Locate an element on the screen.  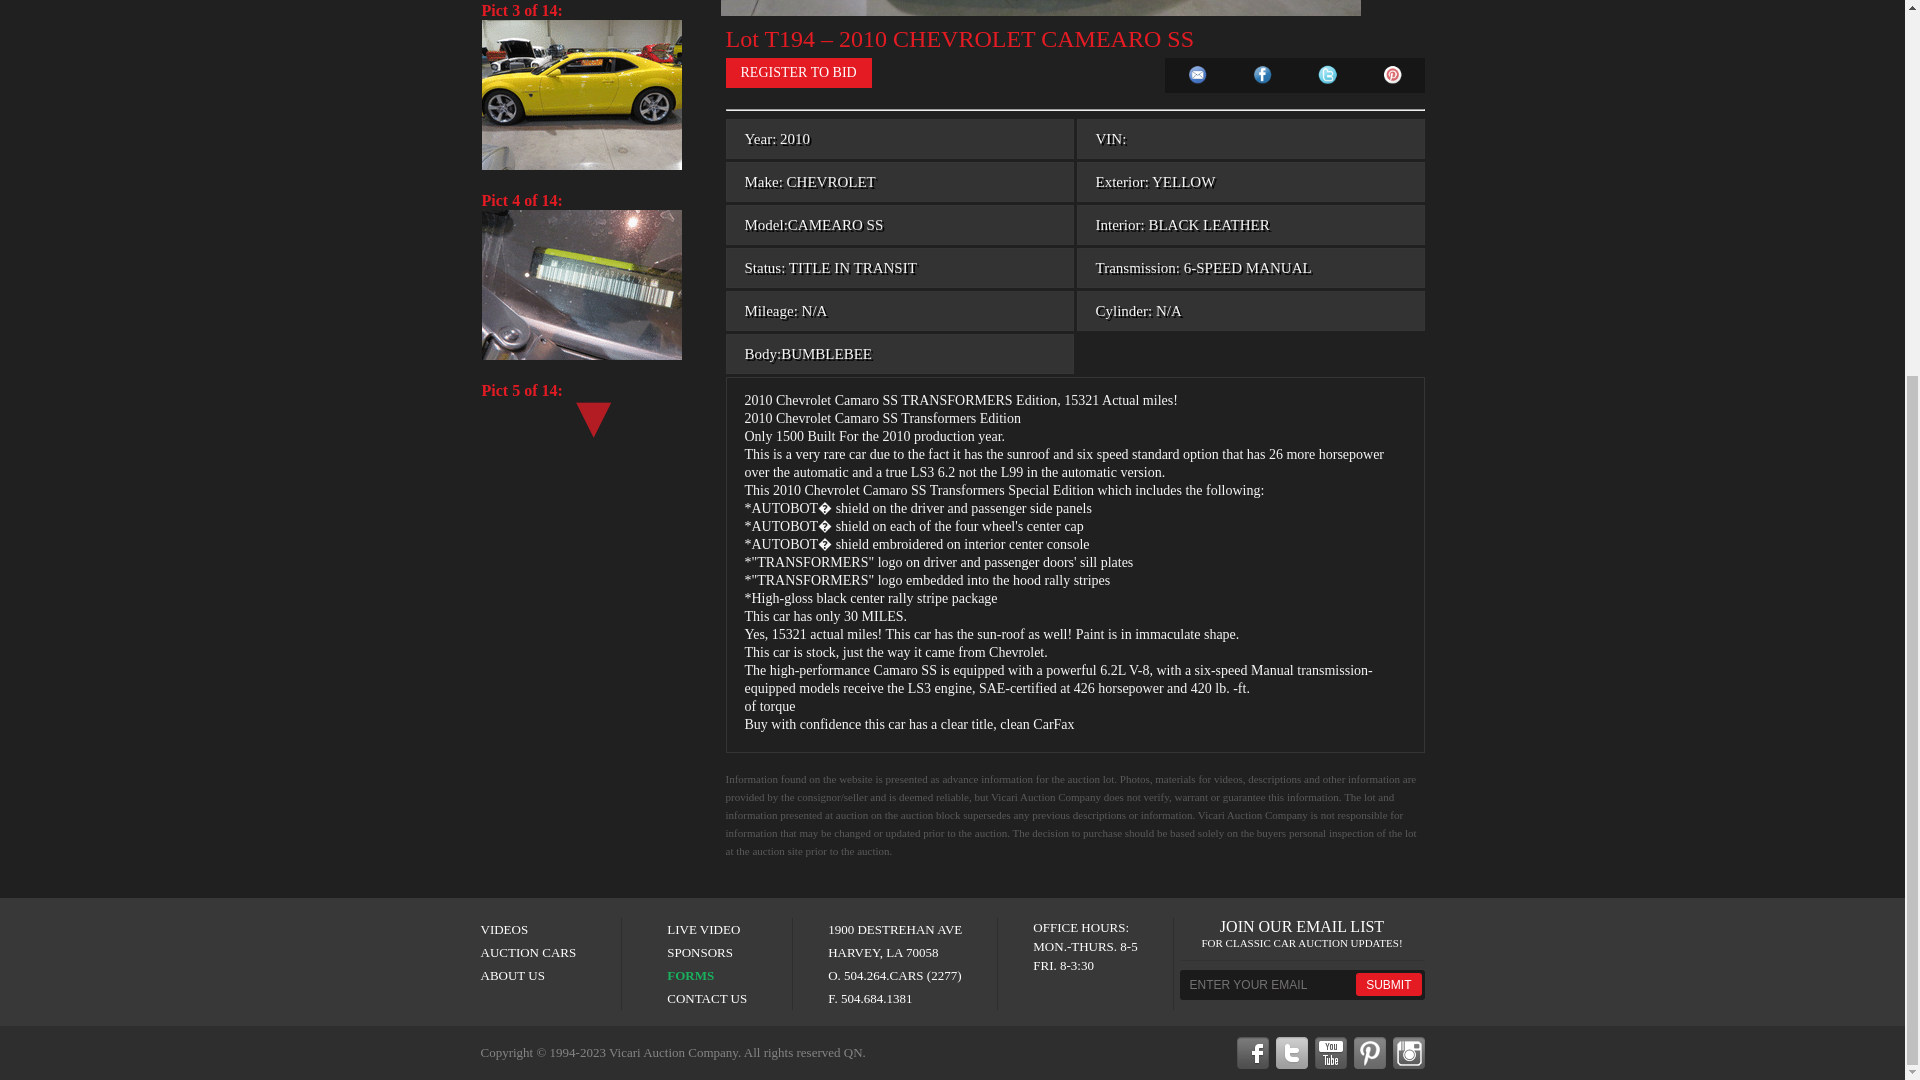
REGISTER TO BID is located at coordinates (798, 72).